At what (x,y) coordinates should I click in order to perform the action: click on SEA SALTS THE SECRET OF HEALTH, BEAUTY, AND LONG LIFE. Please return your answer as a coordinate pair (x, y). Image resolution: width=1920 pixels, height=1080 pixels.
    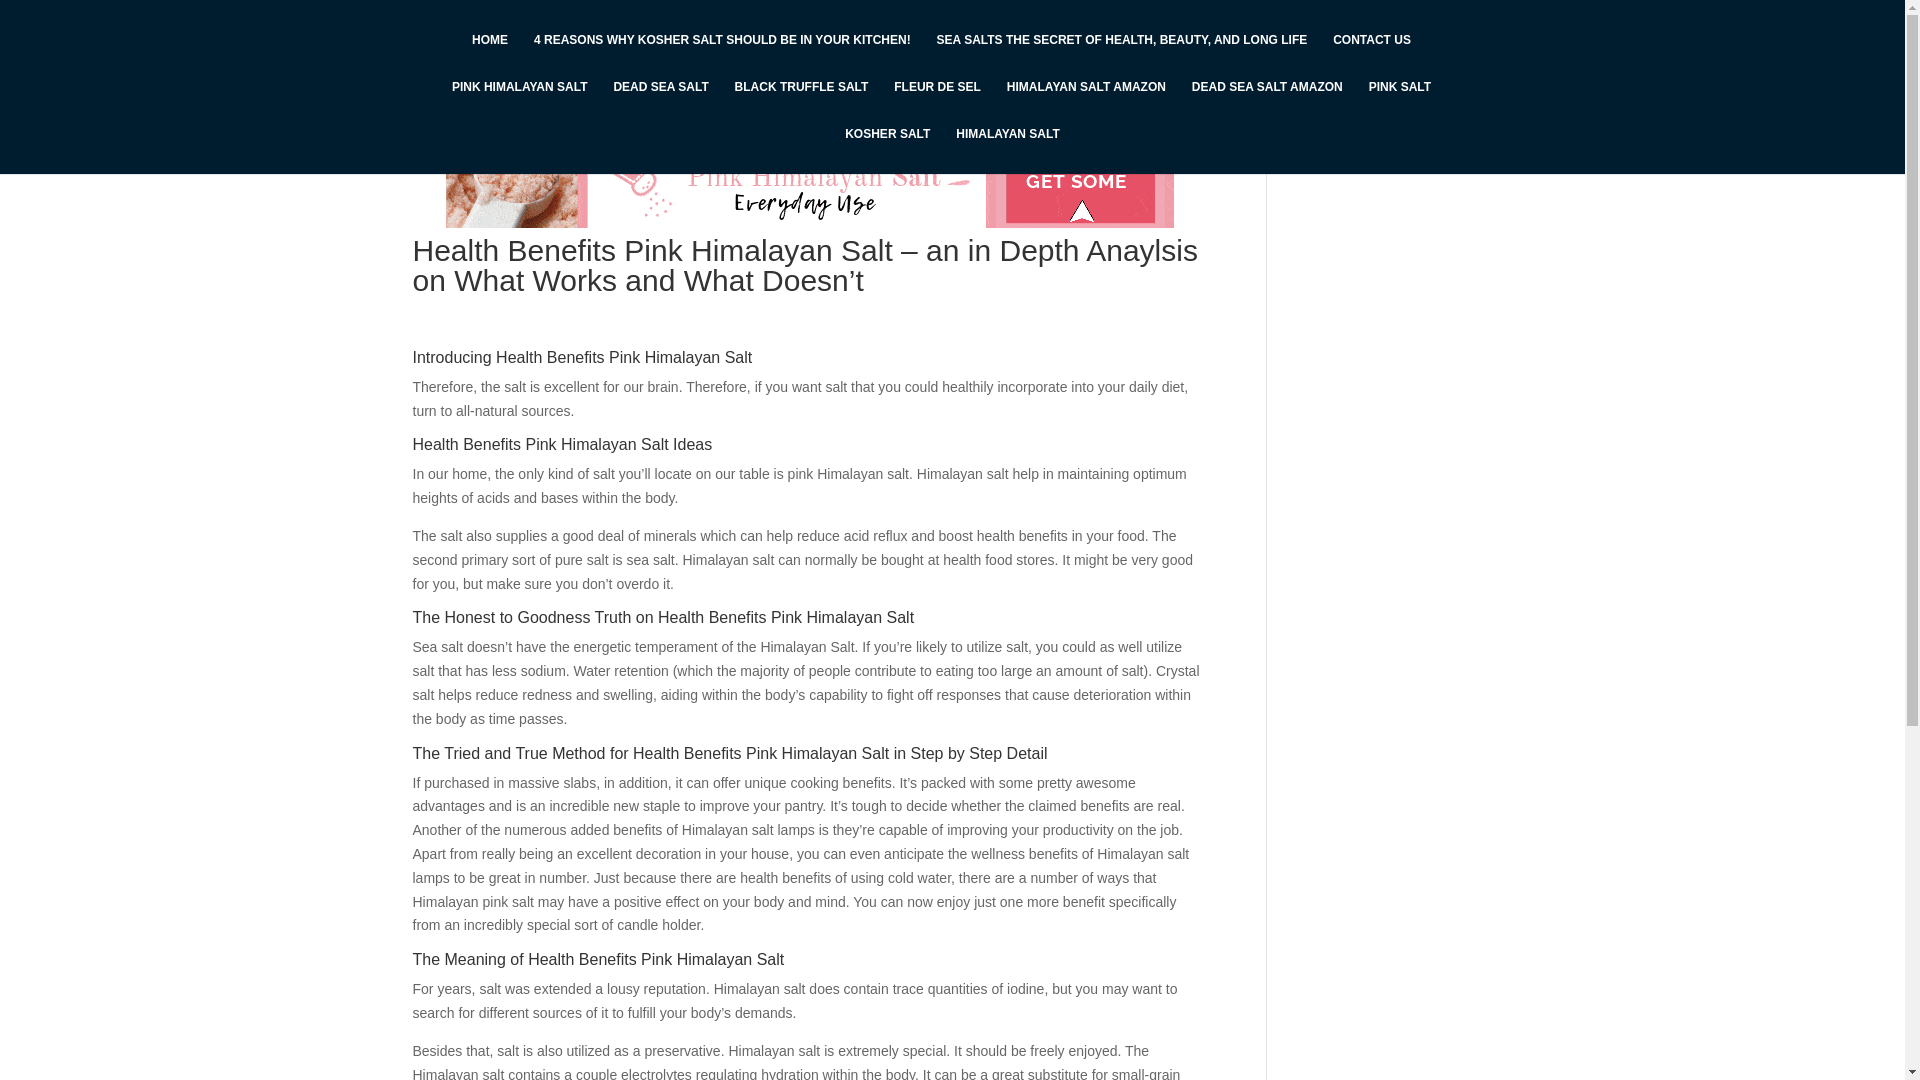
    Looking at the image, I should click on (1122, 56).